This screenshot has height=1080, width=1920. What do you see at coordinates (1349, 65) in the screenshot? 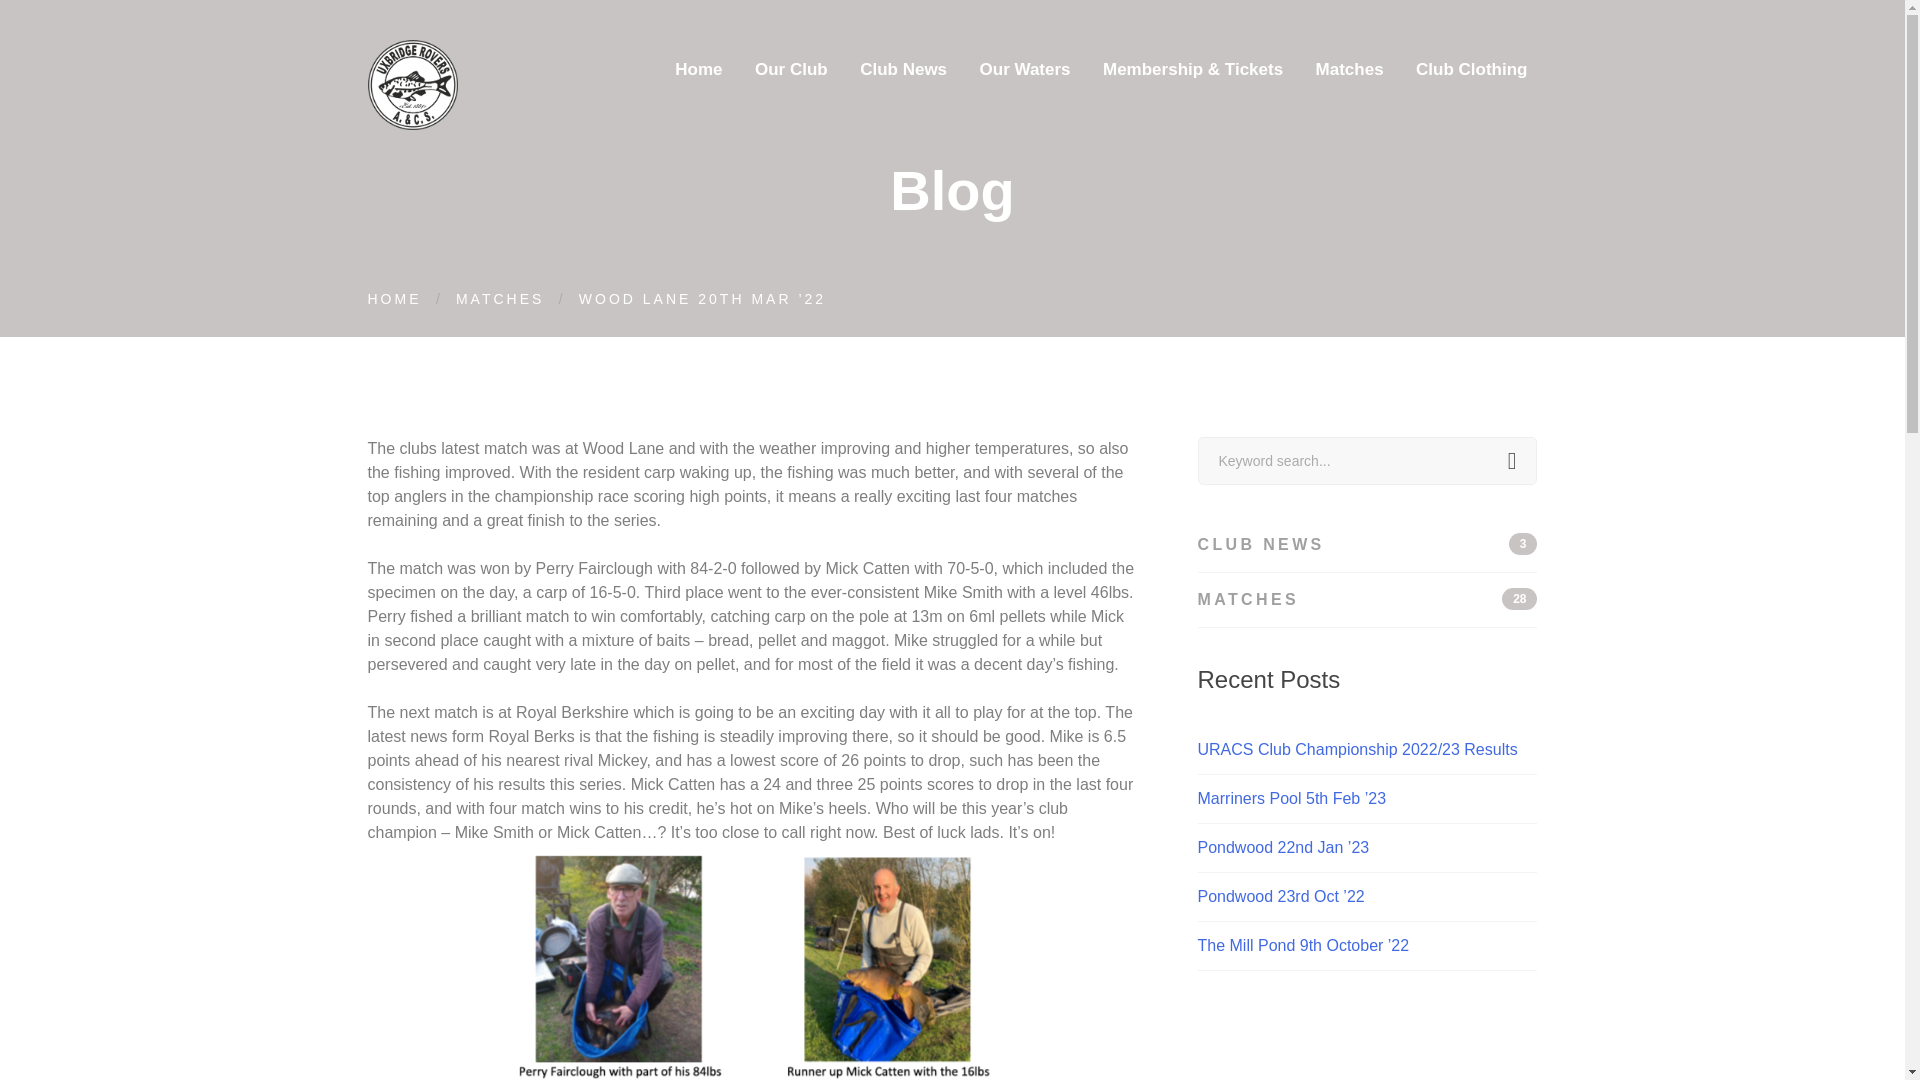
I see `Matches` at bounding box center [1349, 65].